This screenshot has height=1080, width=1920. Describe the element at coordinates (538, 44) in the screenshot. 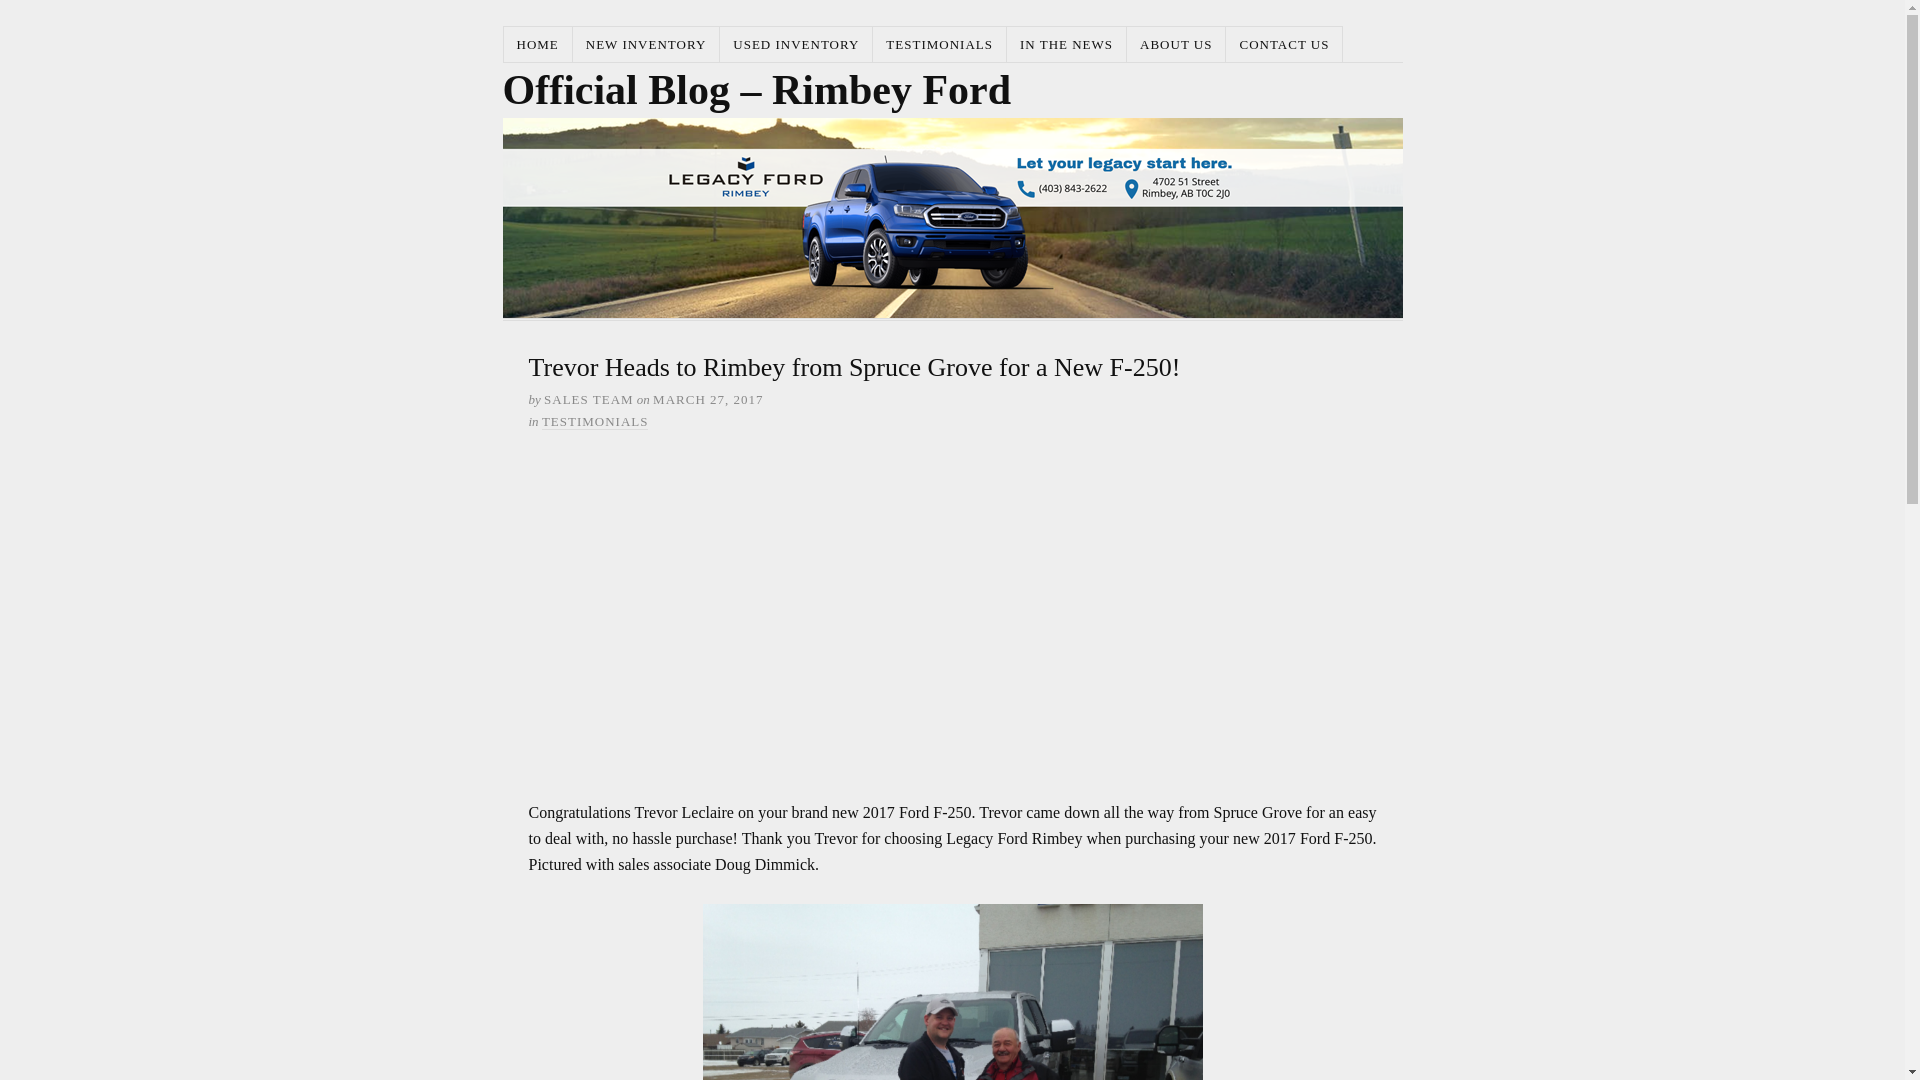

I see `HOME` at that location.